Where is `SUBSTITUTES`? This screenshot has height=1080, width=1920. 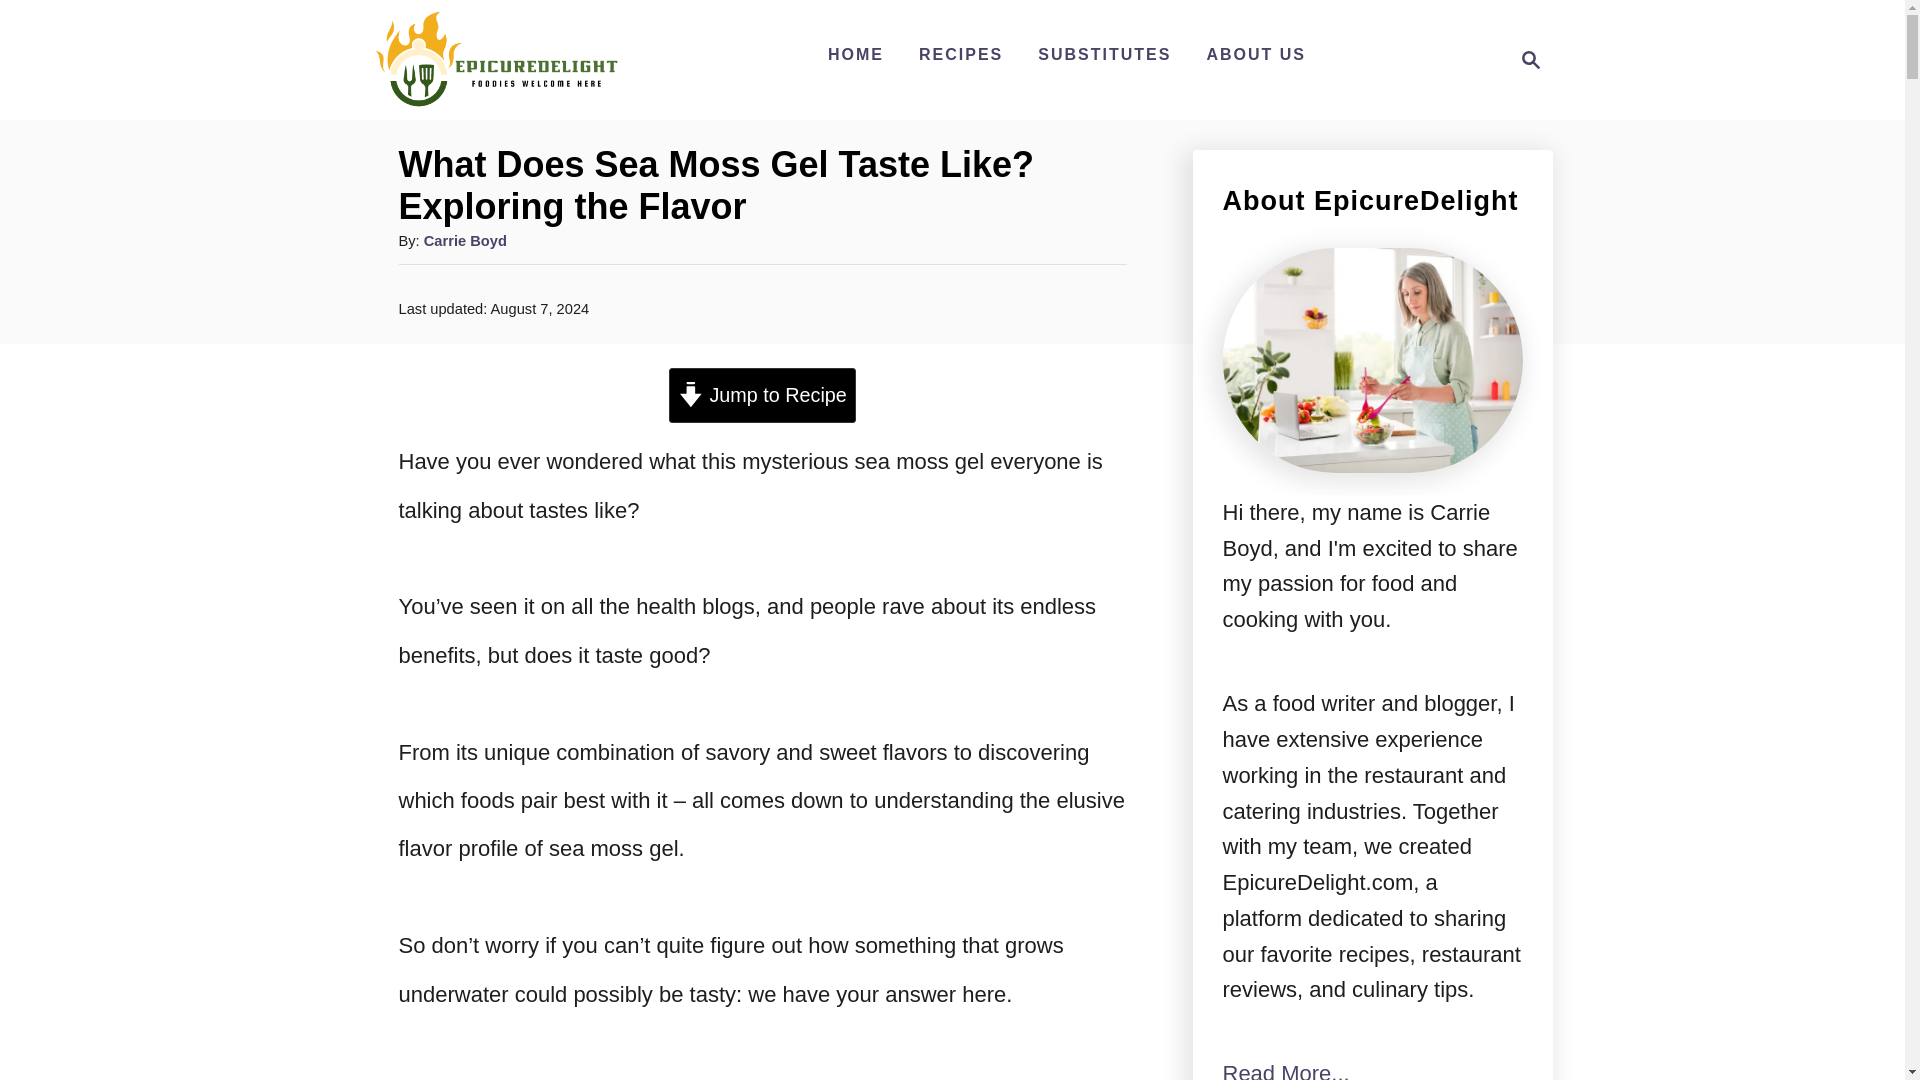 SUBSTITUTES is located at coordinates (1524, 60).